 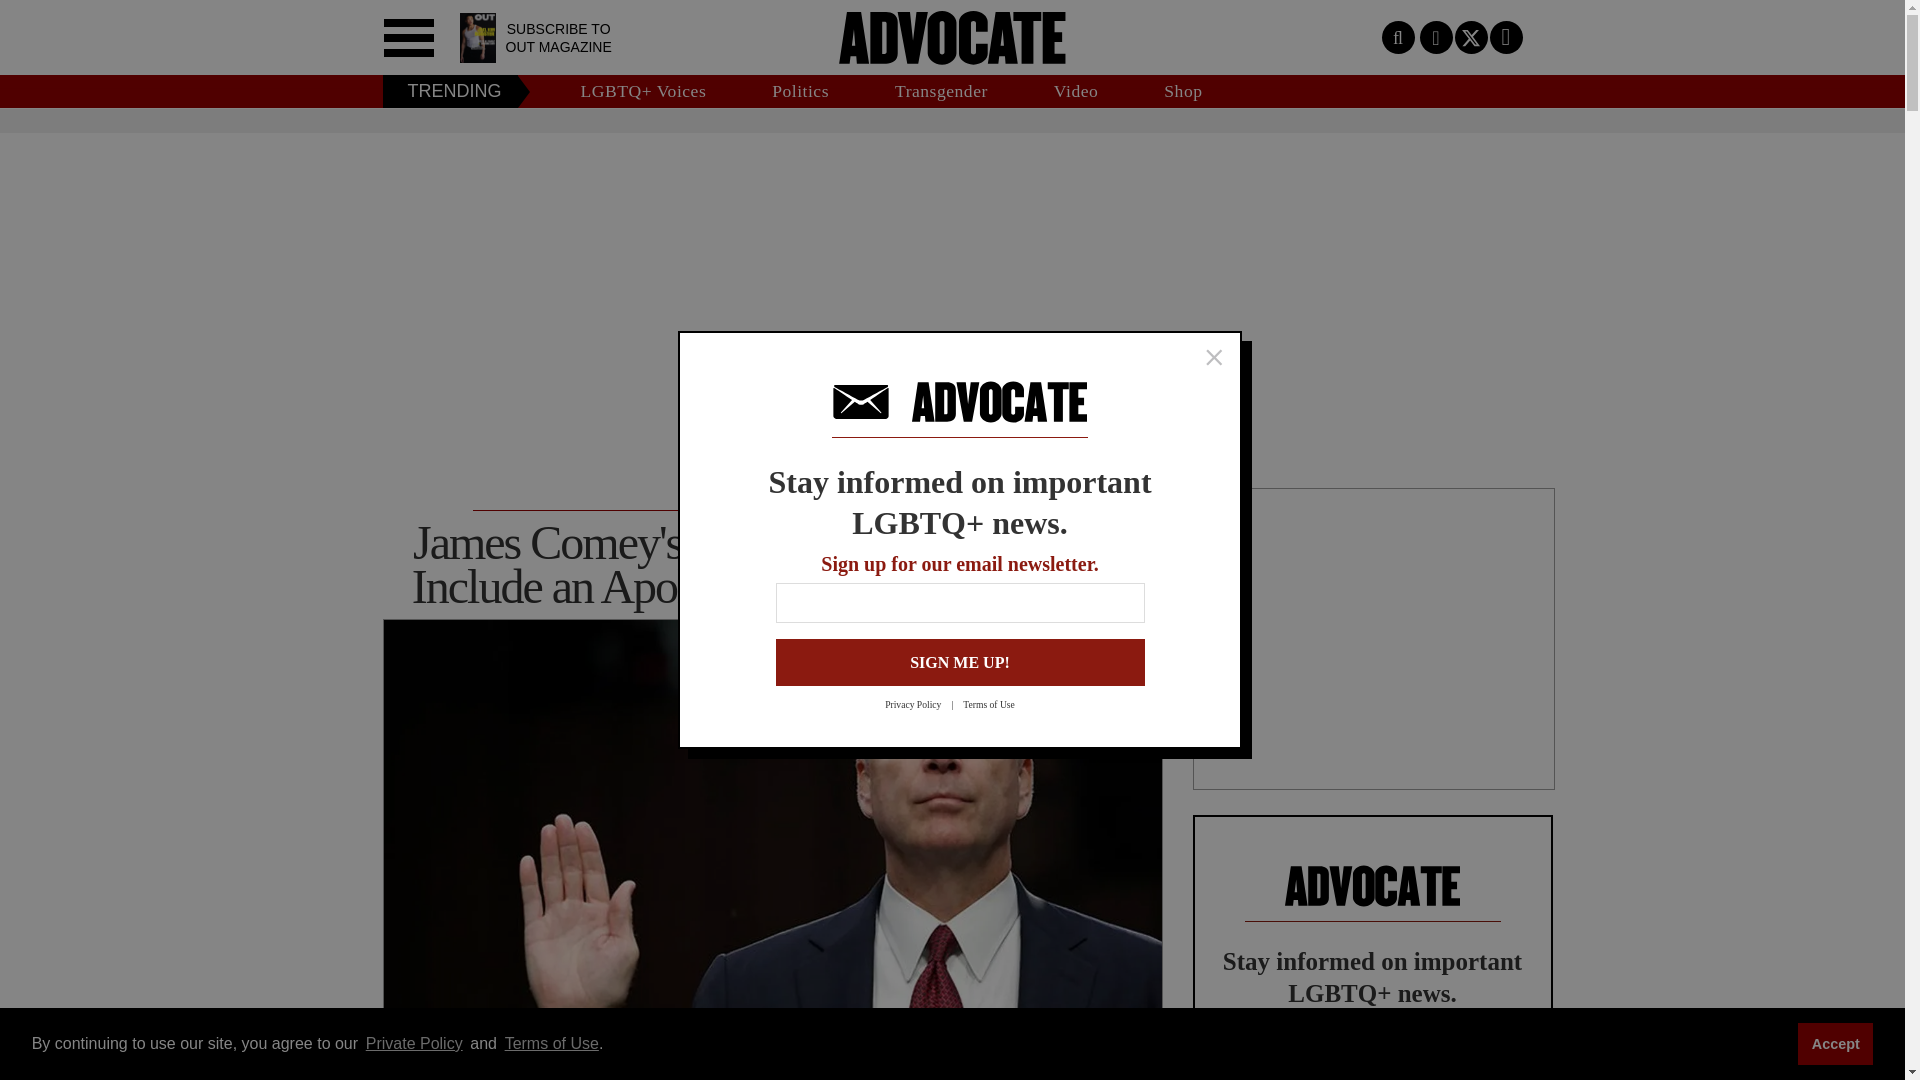 I want to click on SIGN ME UP!, so click(x=960, y=662).